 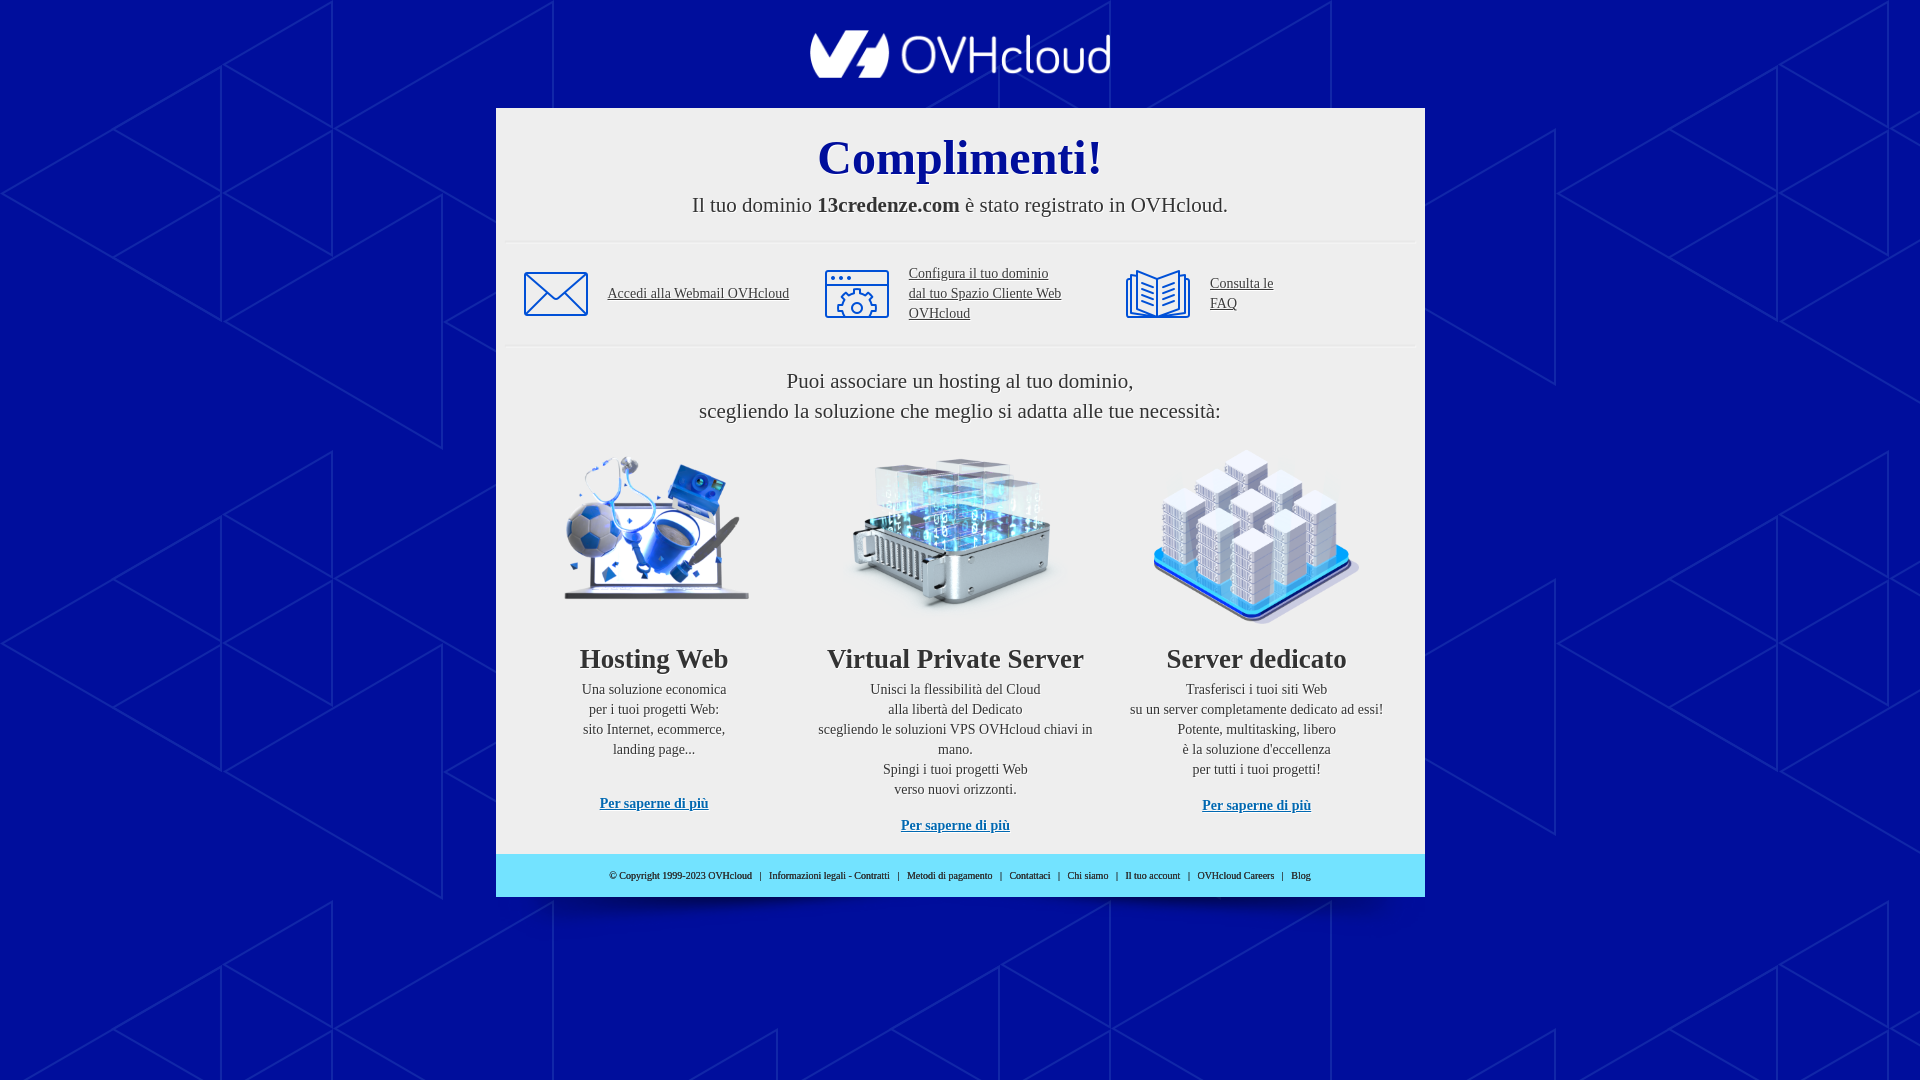 I want to click on Hosting Web, so click(x=654, y=539).